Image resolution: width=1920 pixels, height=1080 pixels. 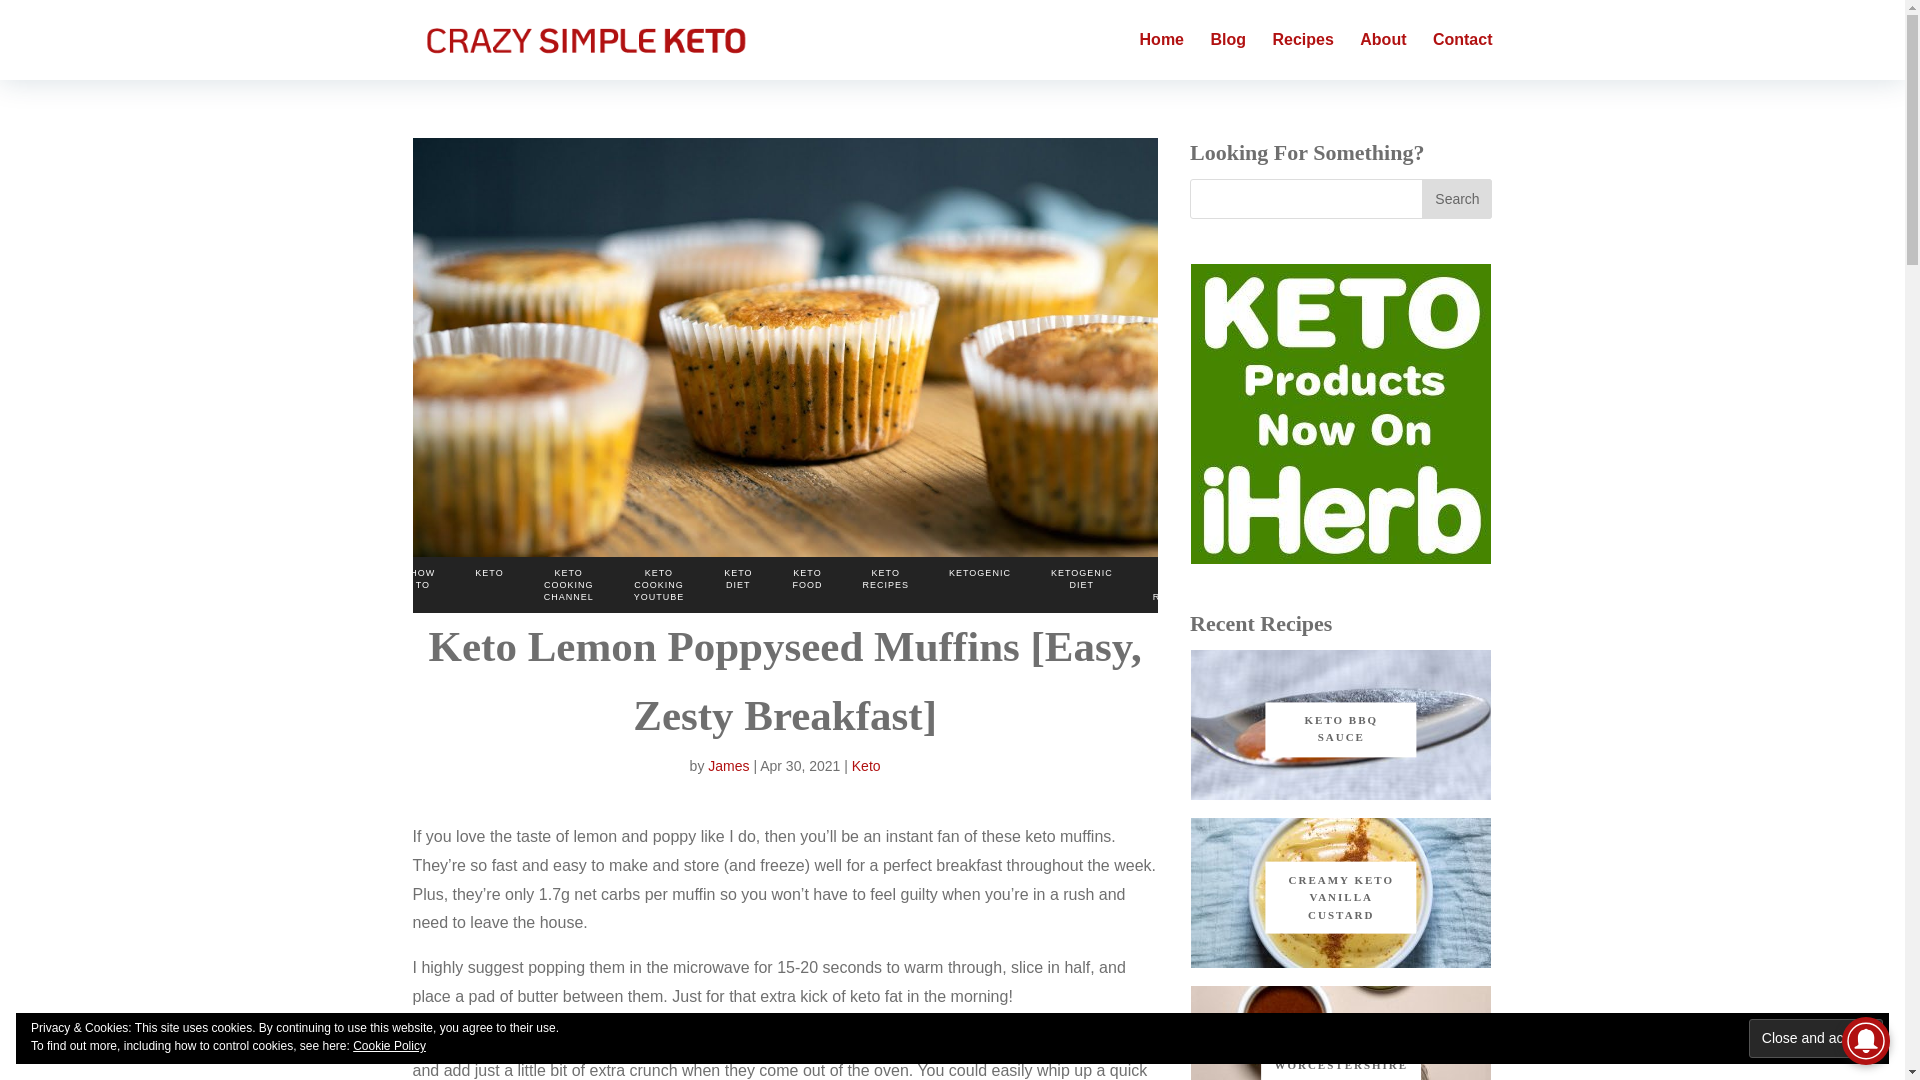 I want to click on DIET, so click(x=358, y=572).